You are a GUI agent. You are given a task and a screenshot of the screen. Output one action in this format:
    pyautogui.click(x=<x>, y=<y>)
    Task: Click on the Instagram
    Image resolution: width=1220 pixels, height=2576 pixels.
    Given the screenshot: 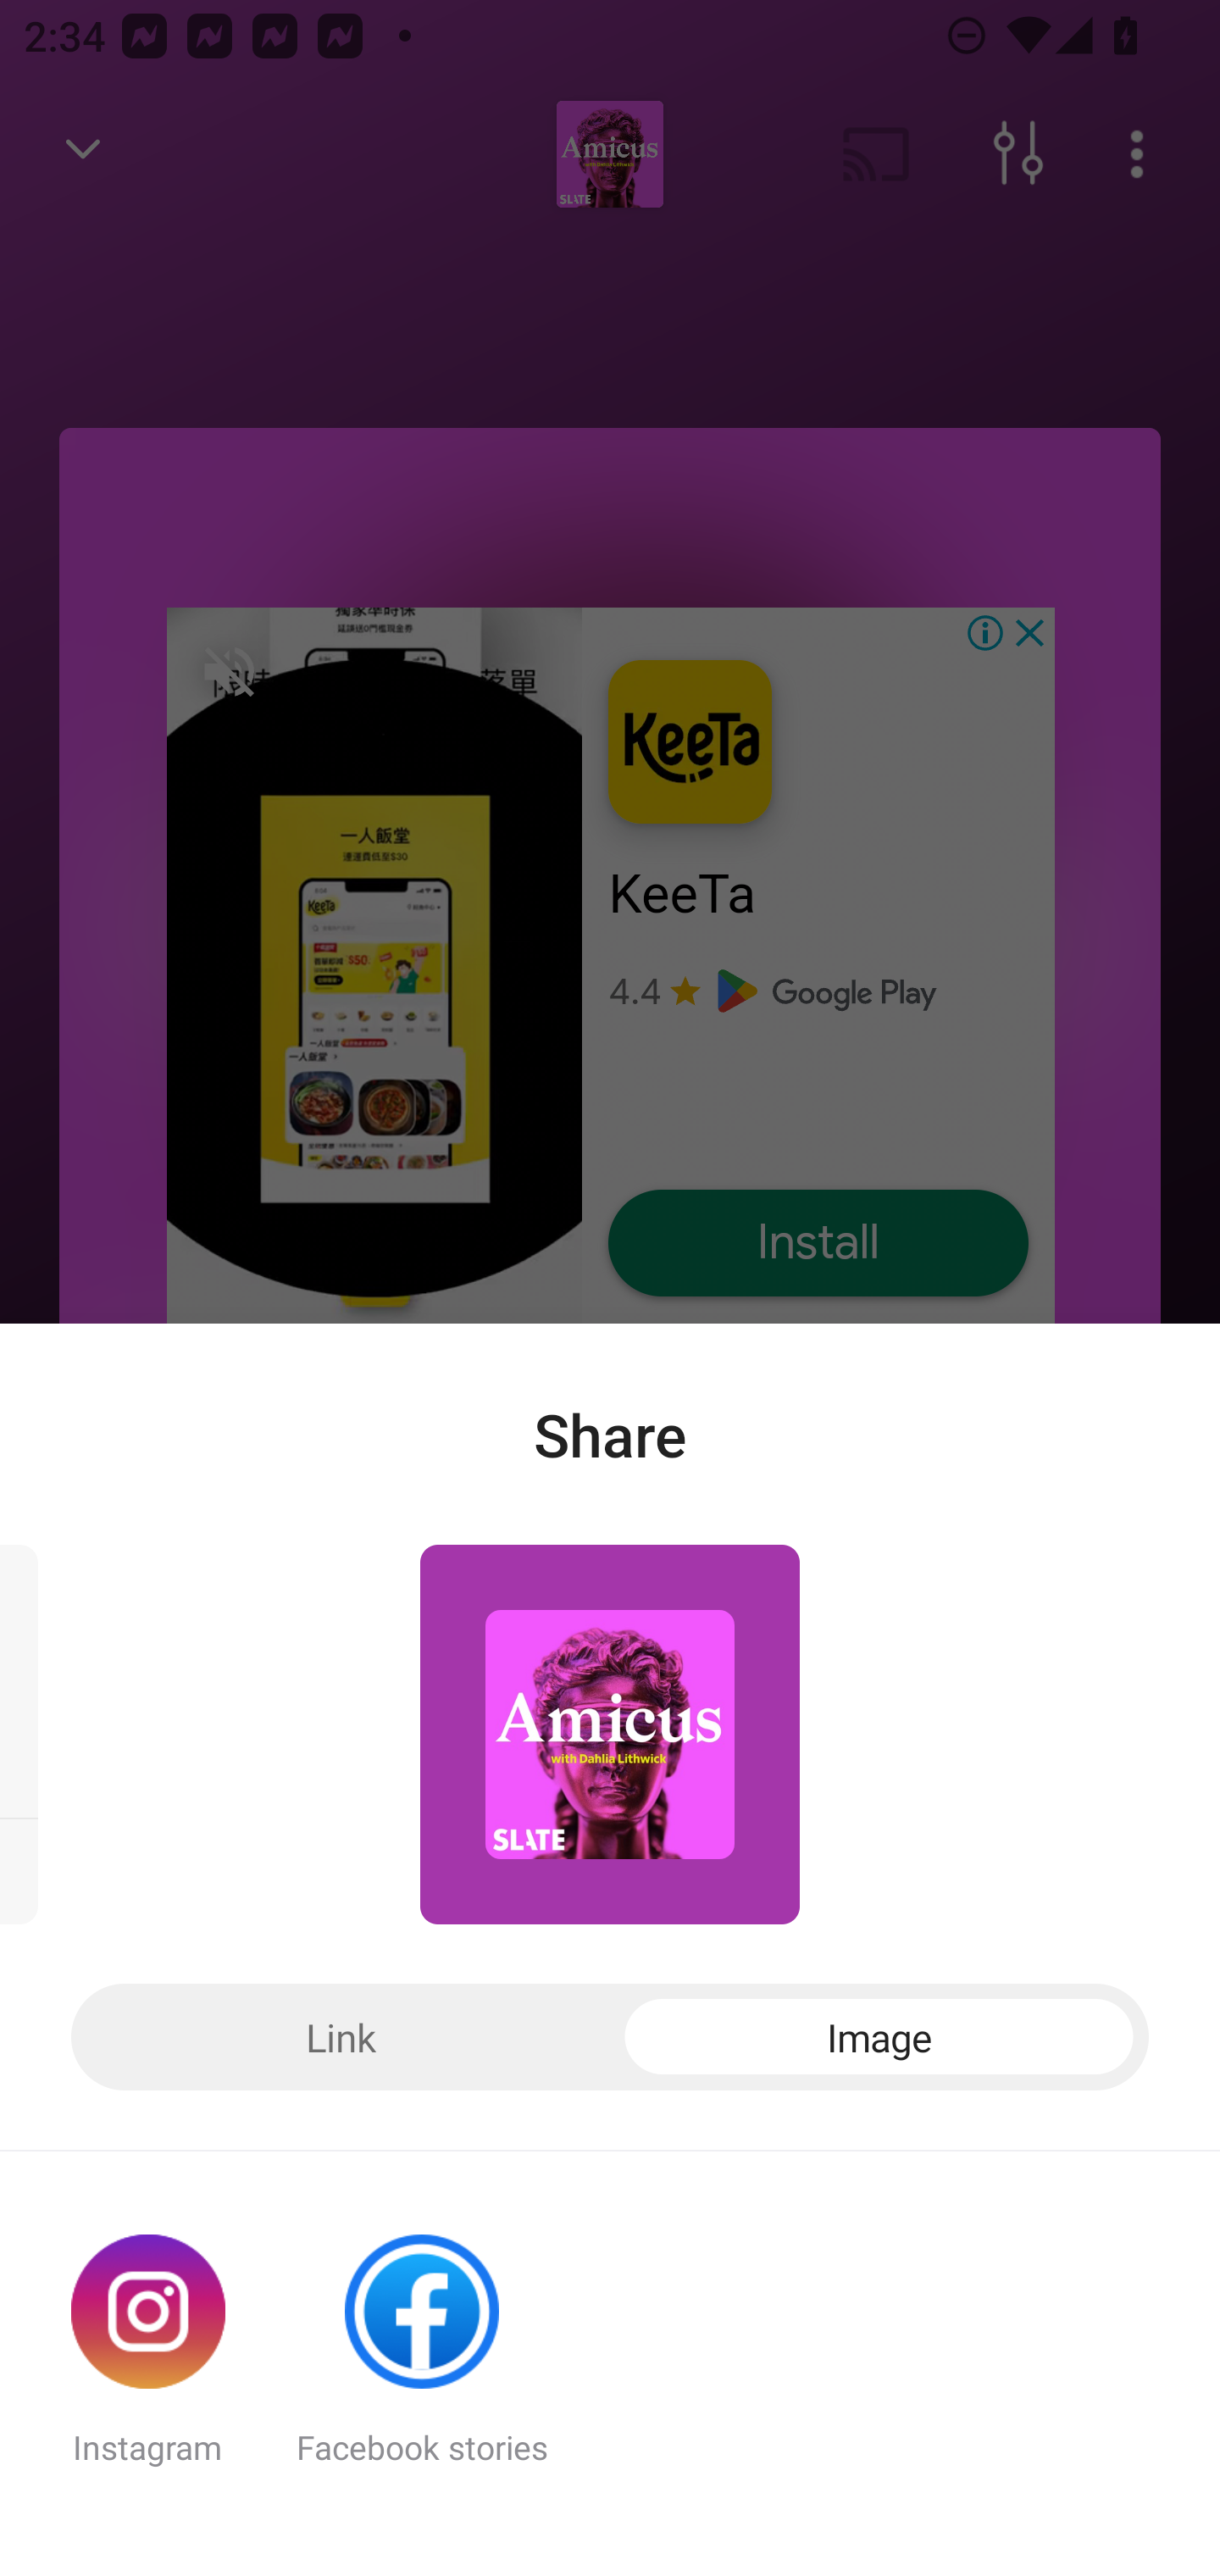 What is the action you would take?
    pyautogui.click(x=147, y=2363)
    